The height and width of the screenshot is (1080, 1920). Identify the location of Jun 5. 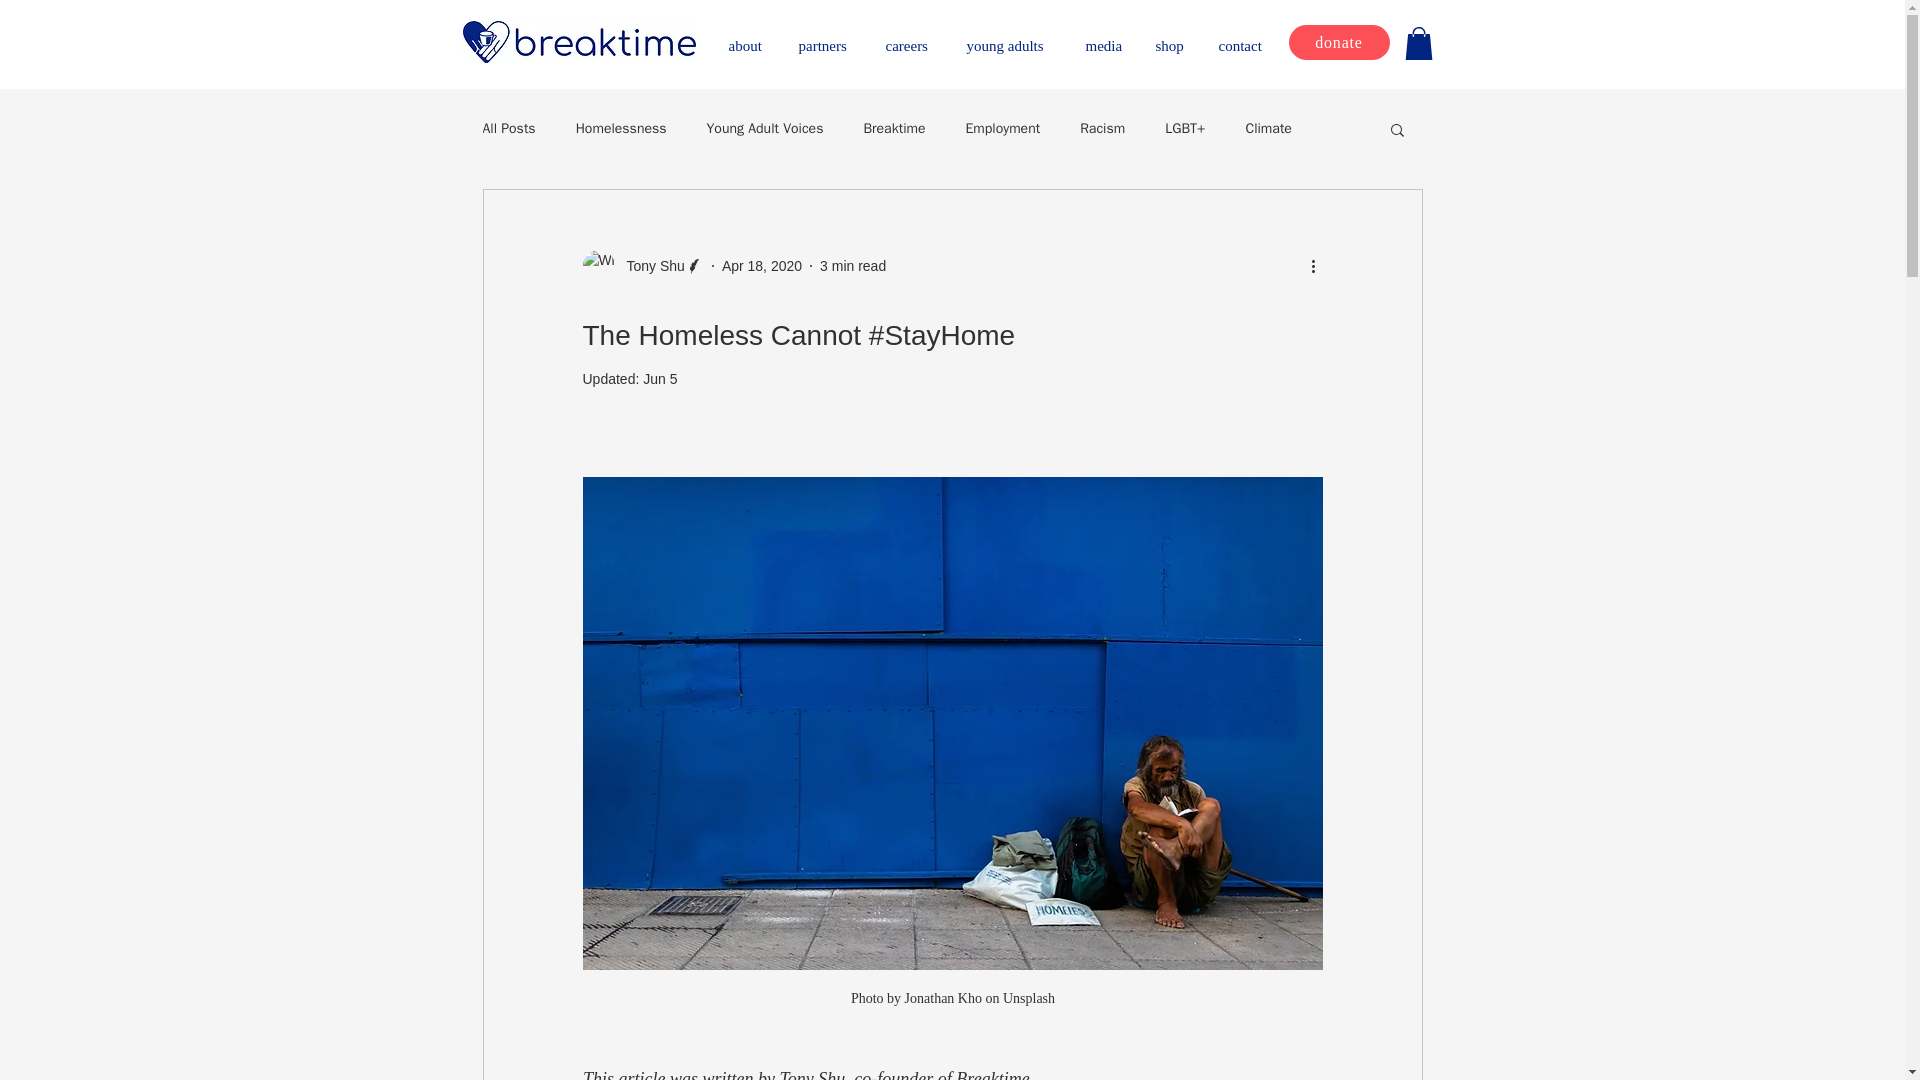
(660, 378).